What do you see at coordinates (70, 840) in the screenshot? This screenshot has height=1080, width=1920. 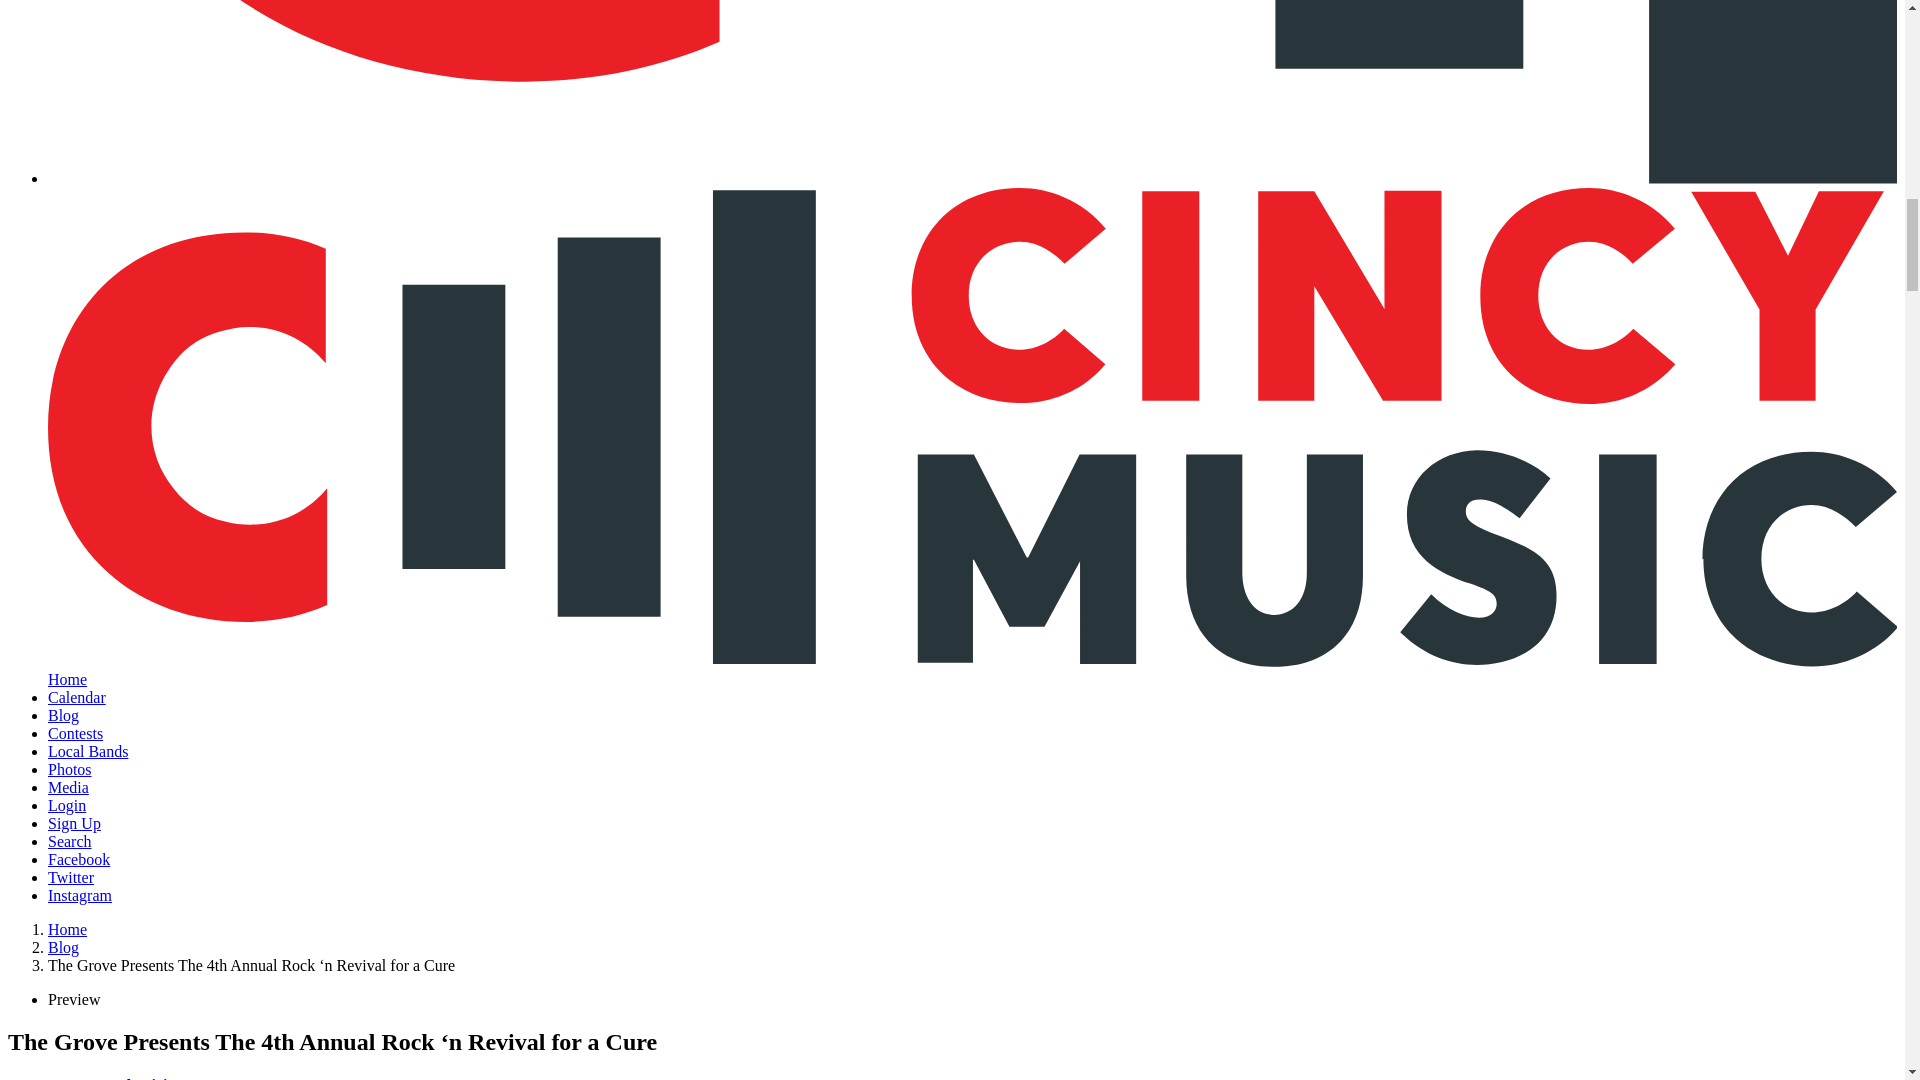 I see `Search` at bounding box center [70, 840].